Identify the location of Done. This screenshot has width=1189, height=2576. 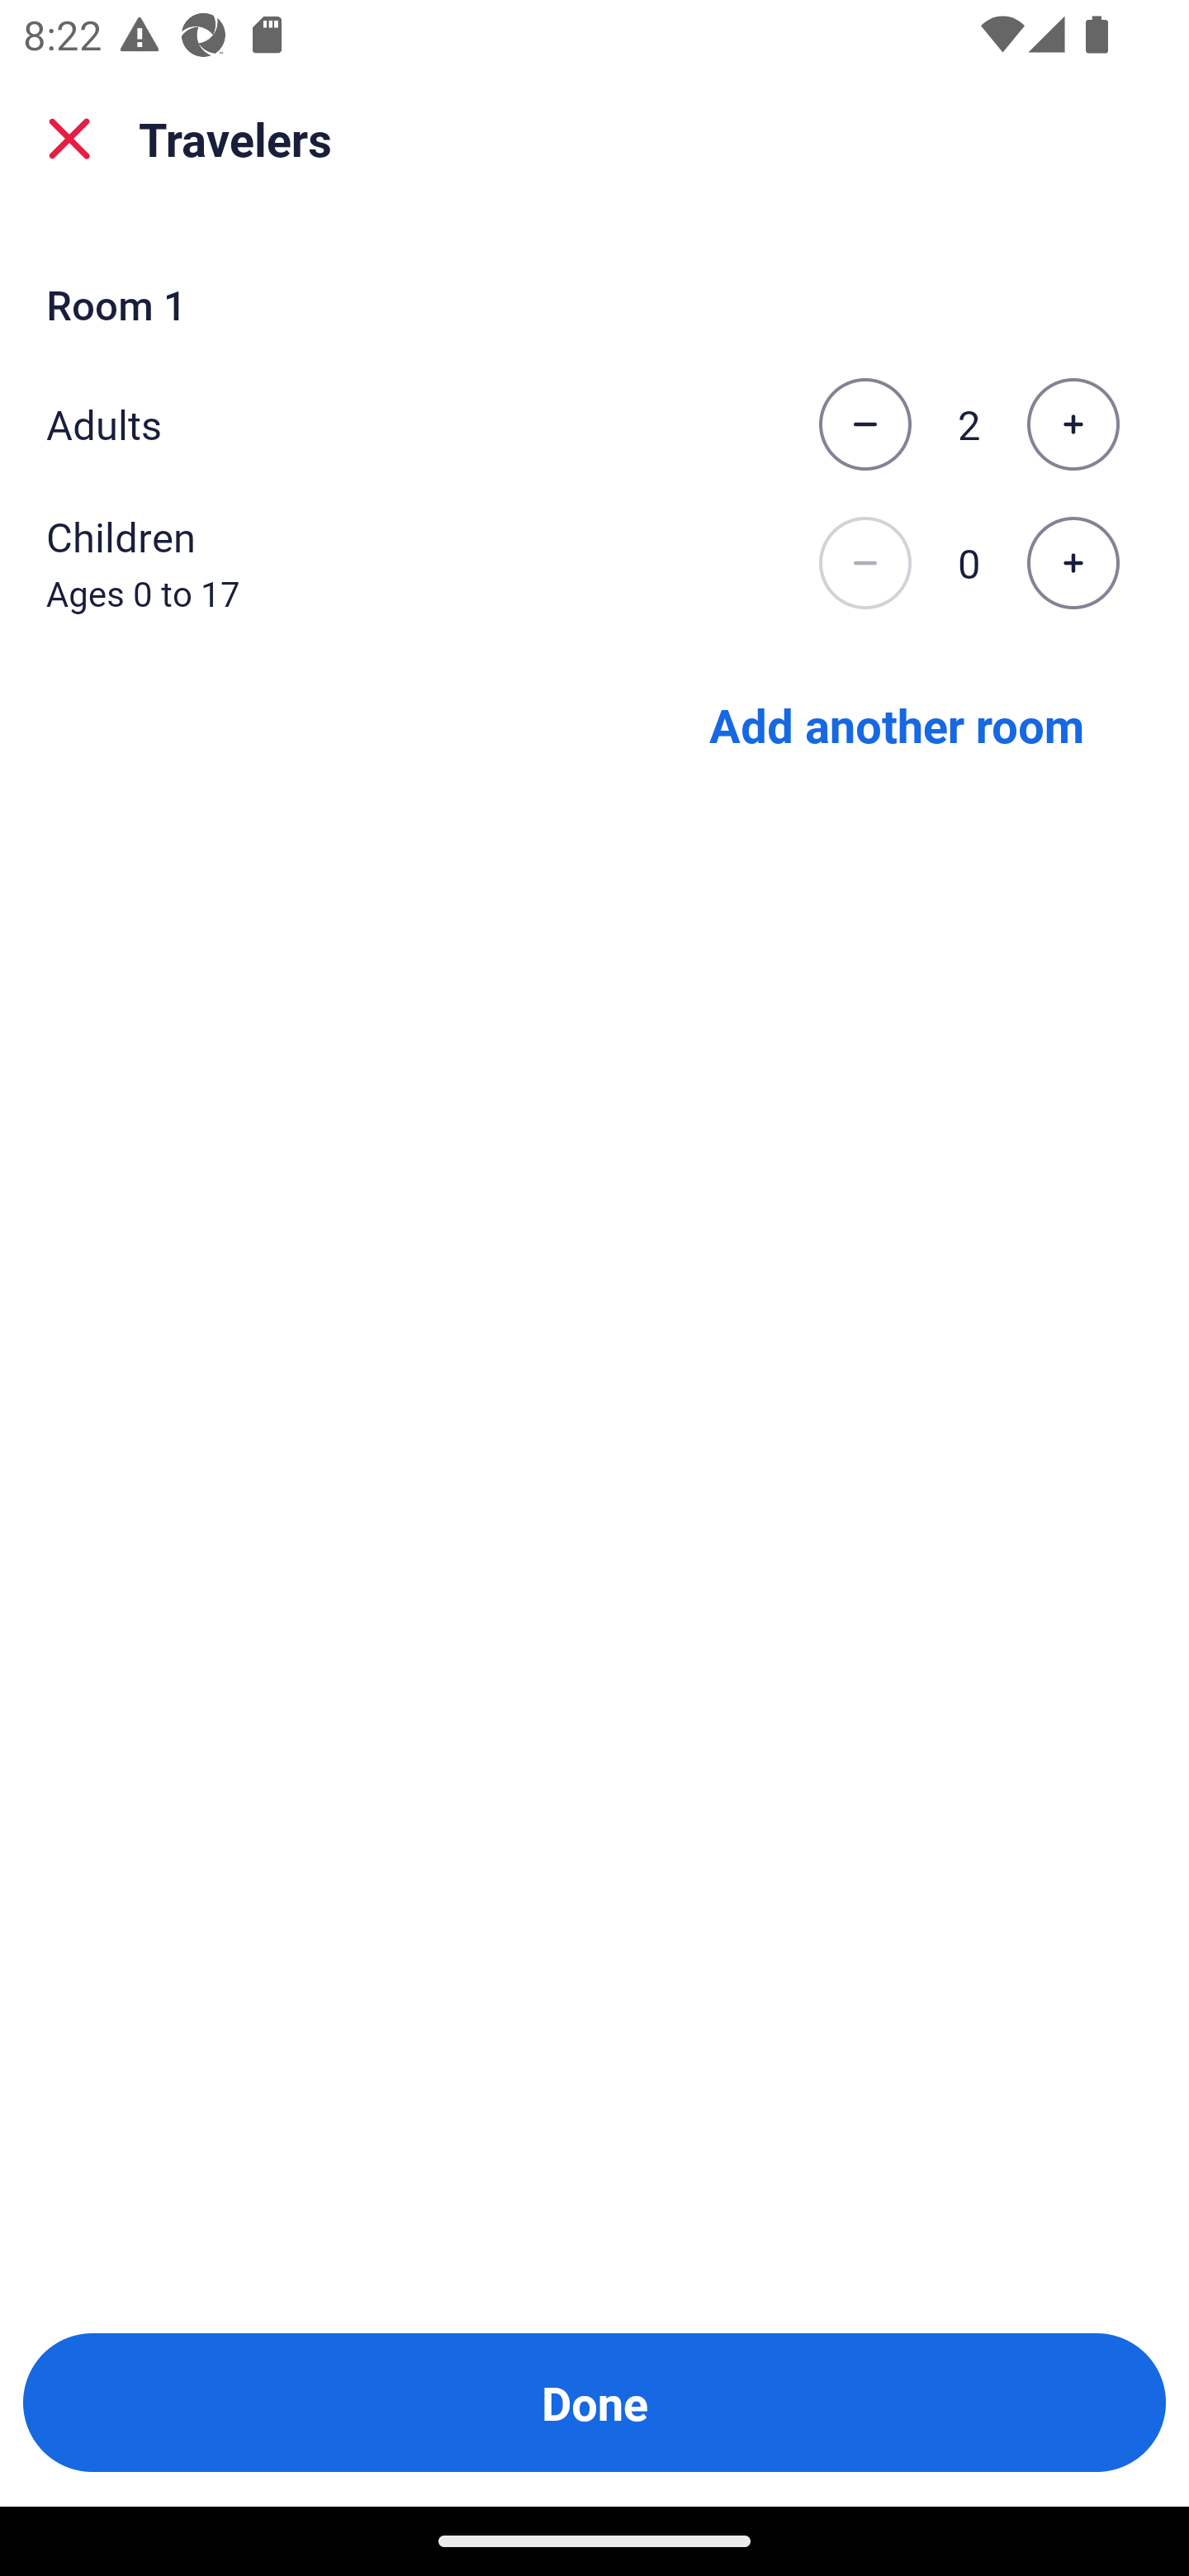
(594, 2403).